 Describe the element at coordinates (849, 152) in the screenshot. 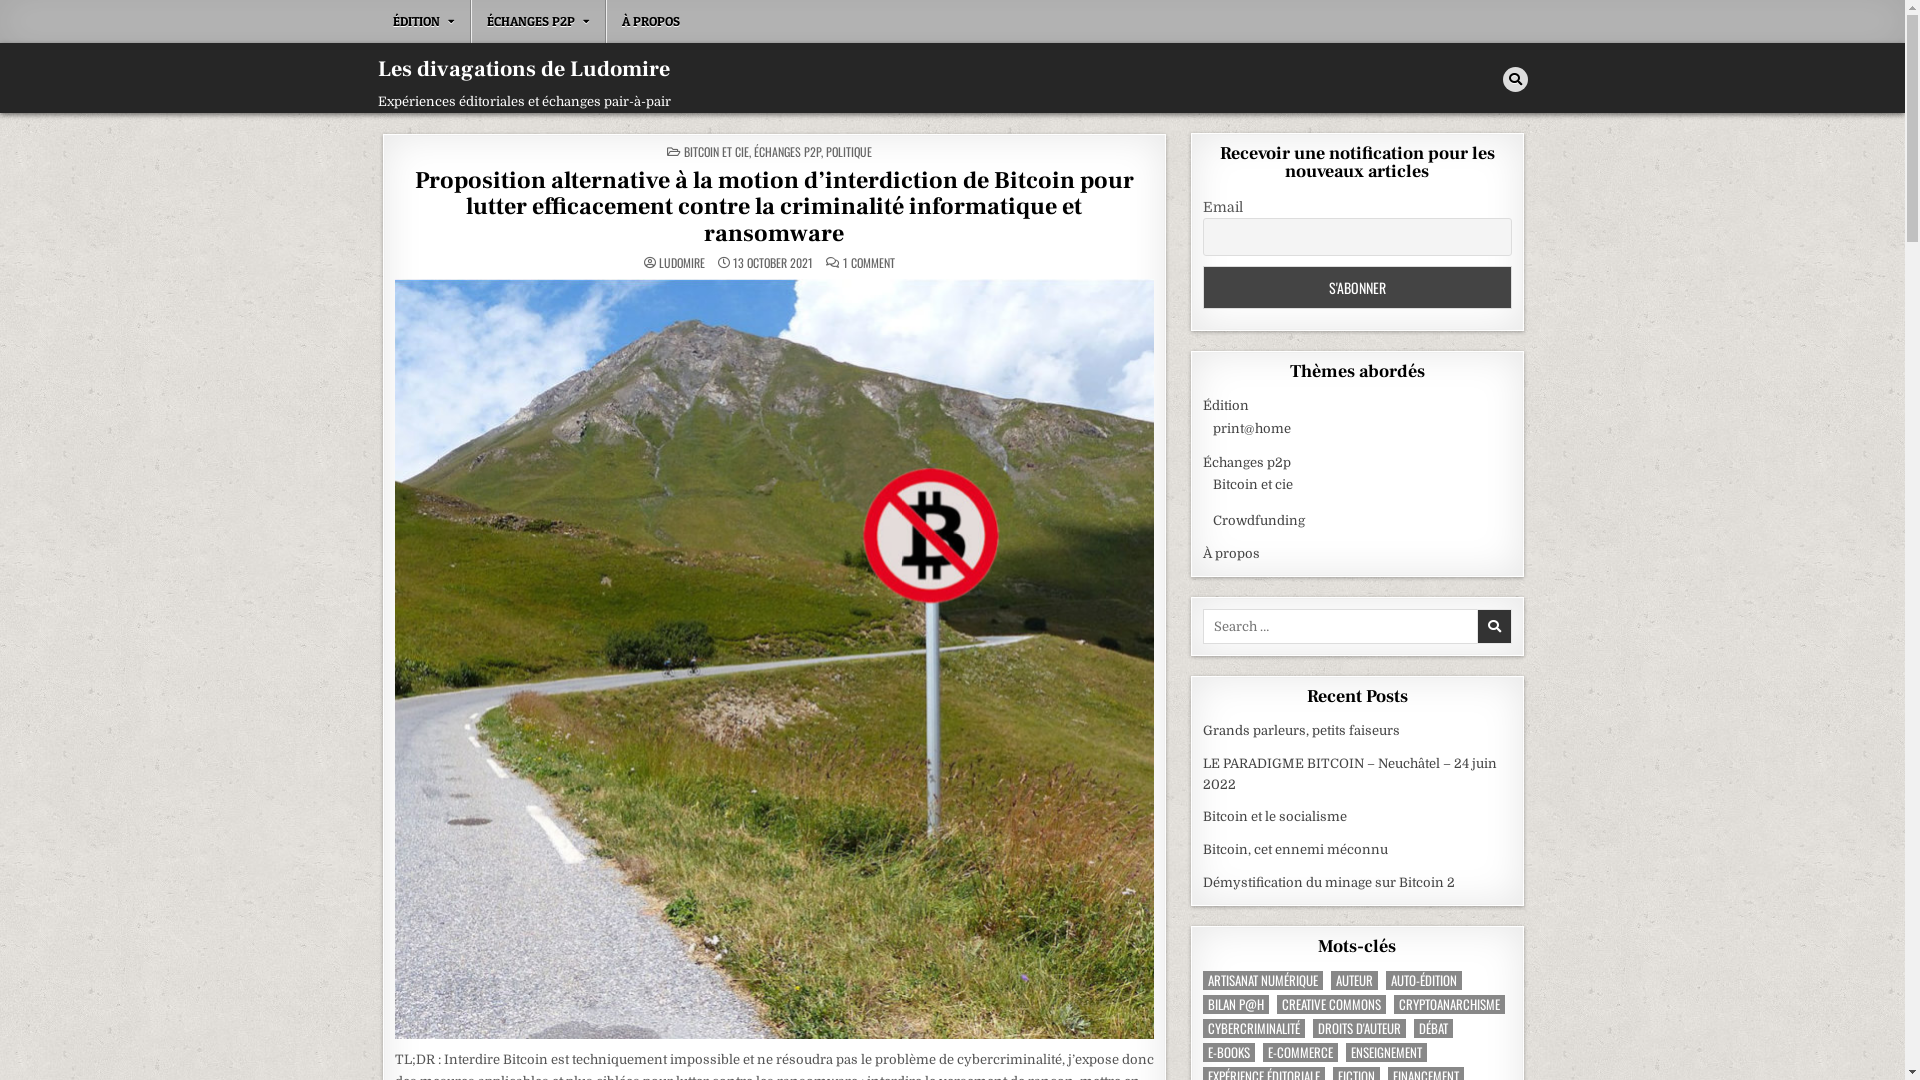

I see `POLITIQUE` at that location.